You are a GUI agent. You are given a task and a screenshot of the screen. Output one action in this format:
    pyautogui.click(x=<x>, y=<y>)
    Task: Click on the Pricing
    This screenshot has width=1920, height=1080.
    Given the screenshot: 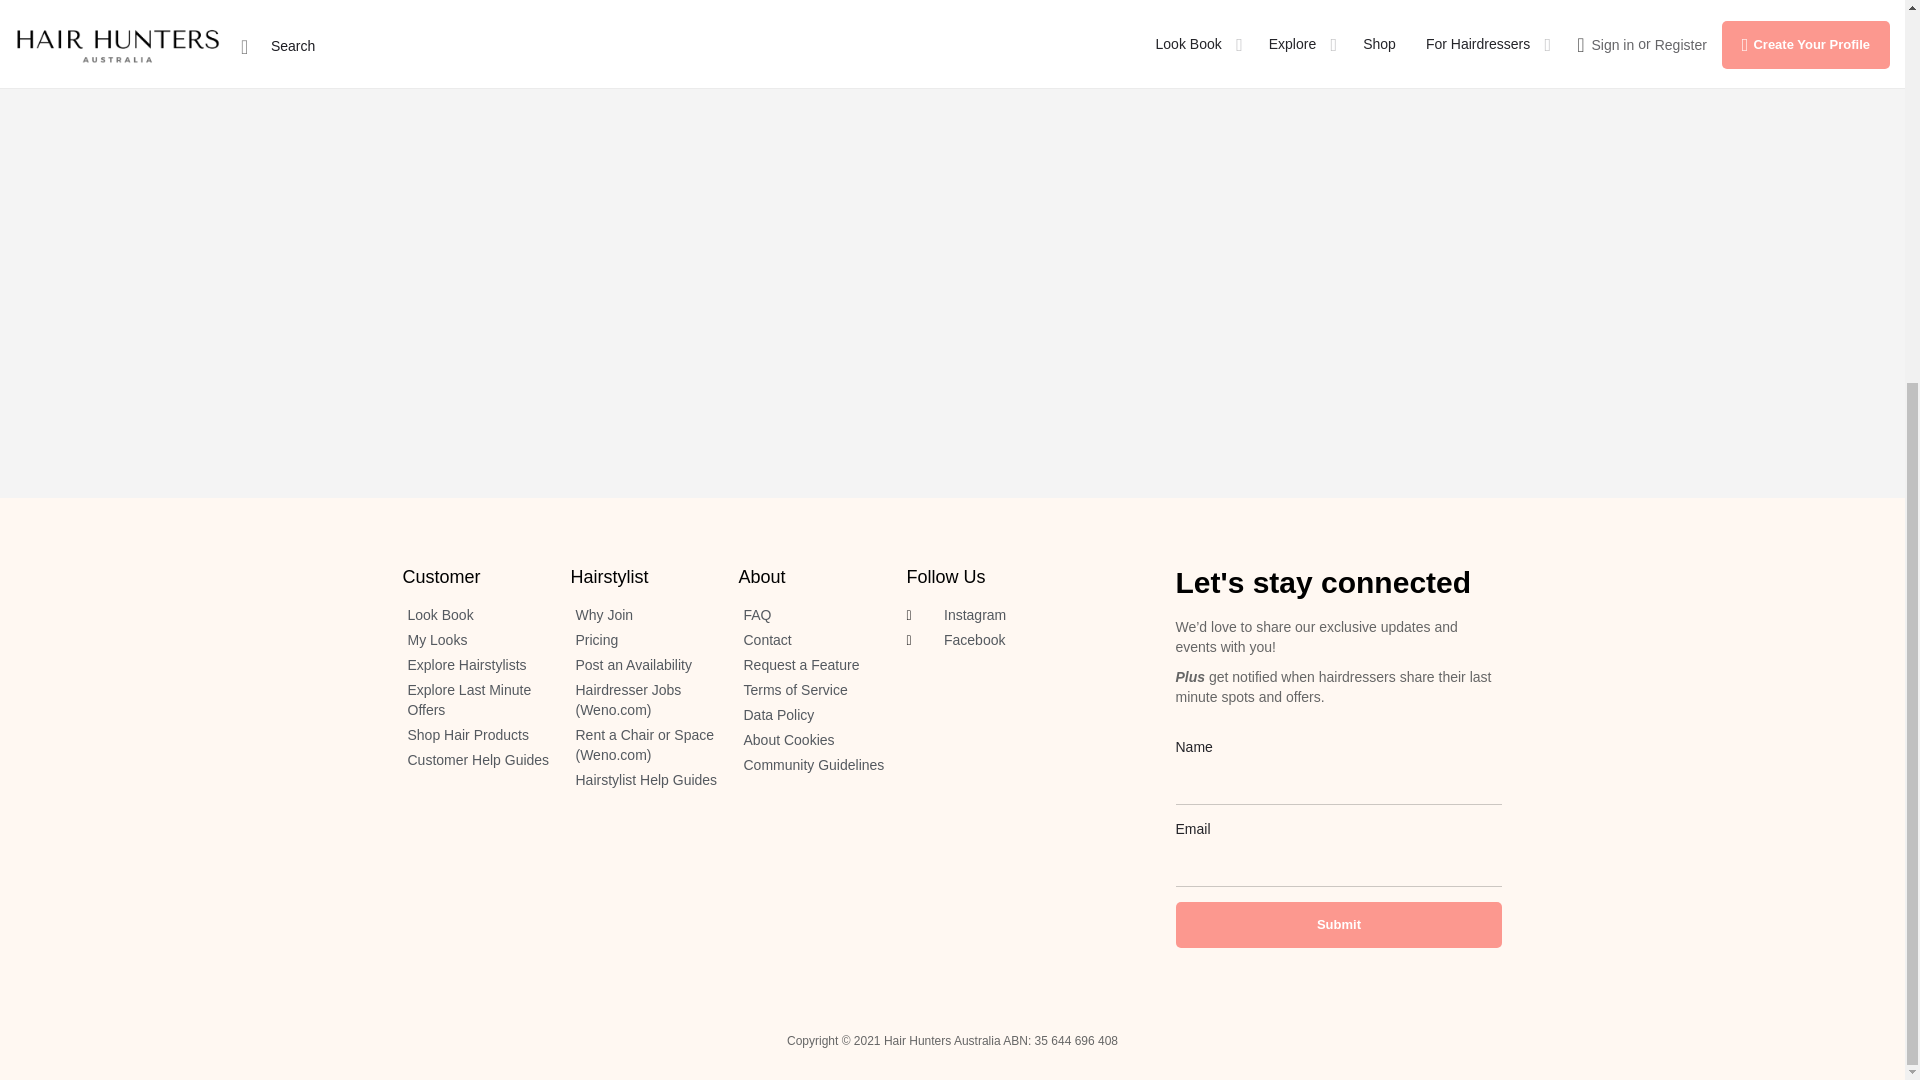 What is the action you would take?
    pyautogui.click(x=644, y=640)
    